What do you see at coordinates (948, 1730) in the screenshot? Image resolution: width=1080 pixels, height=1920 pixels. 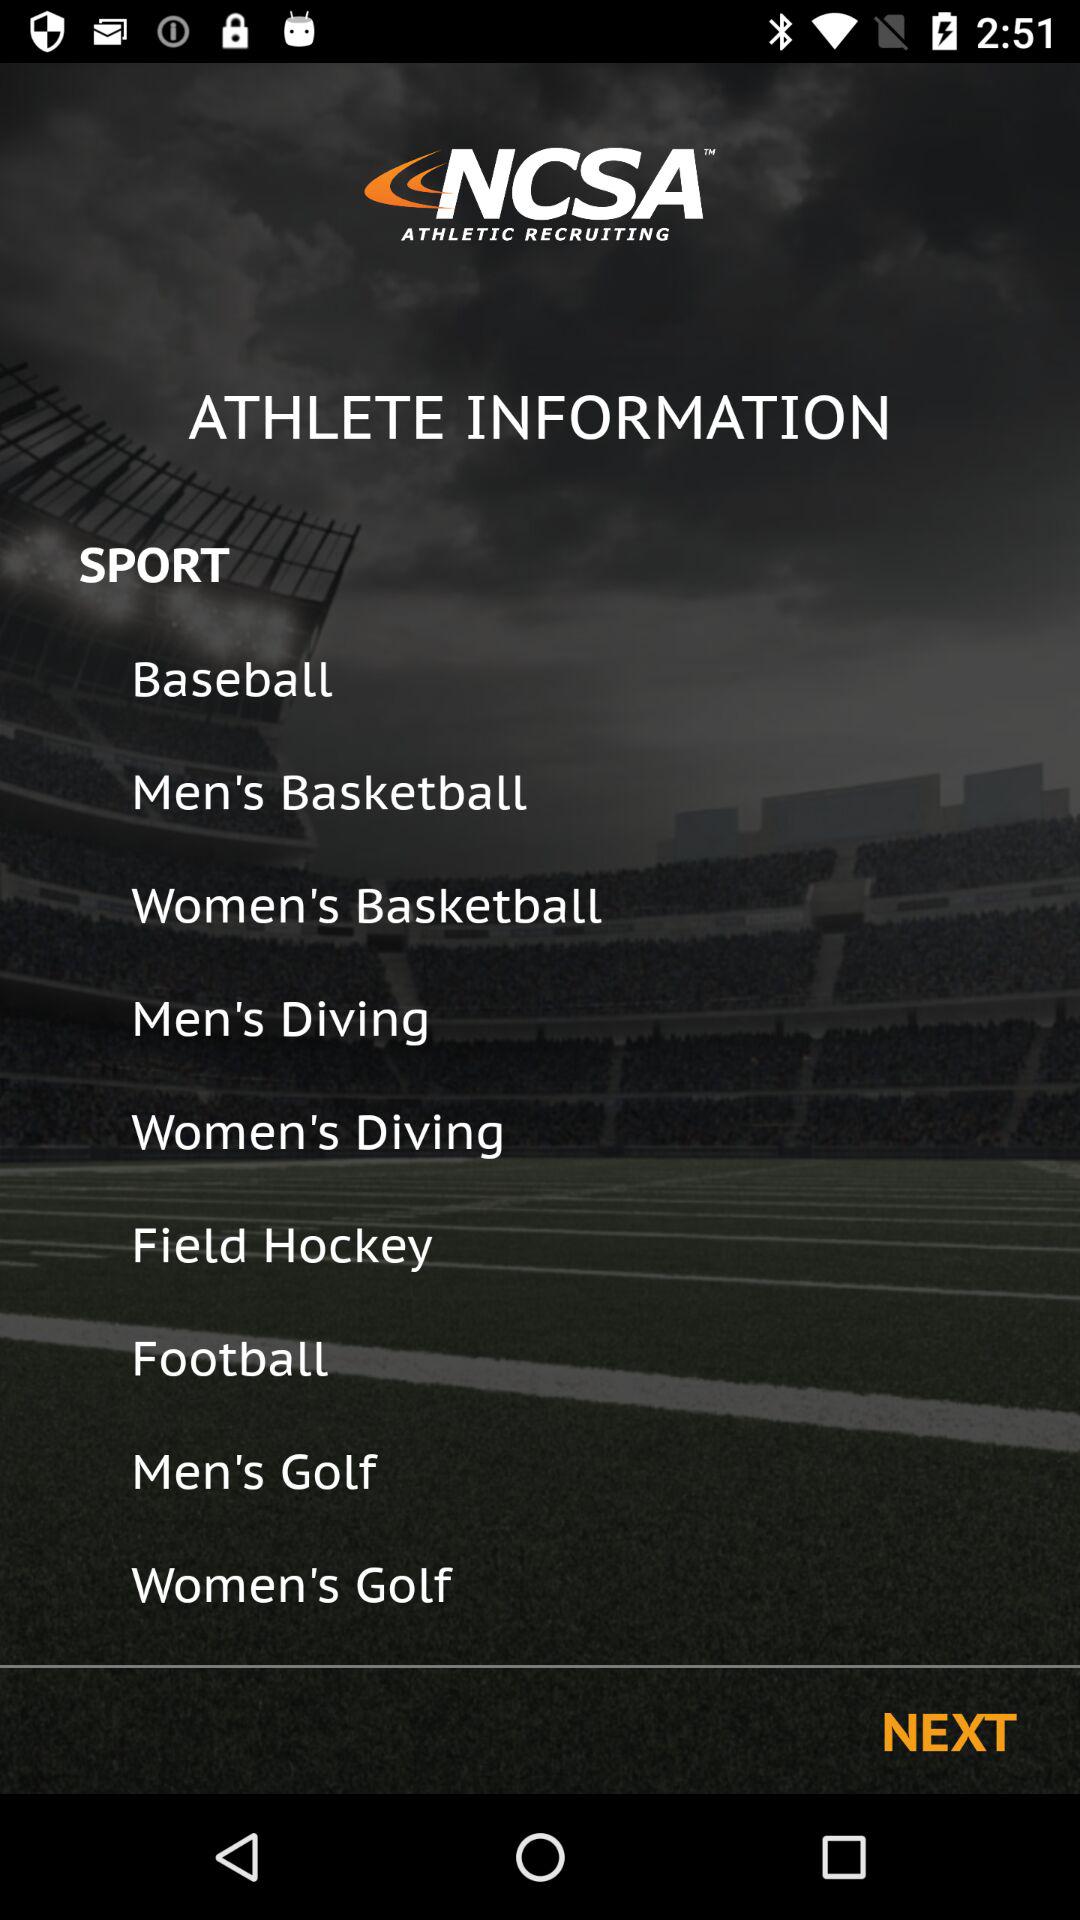 I see `turn on next item` at bounding box center [948, 1730].